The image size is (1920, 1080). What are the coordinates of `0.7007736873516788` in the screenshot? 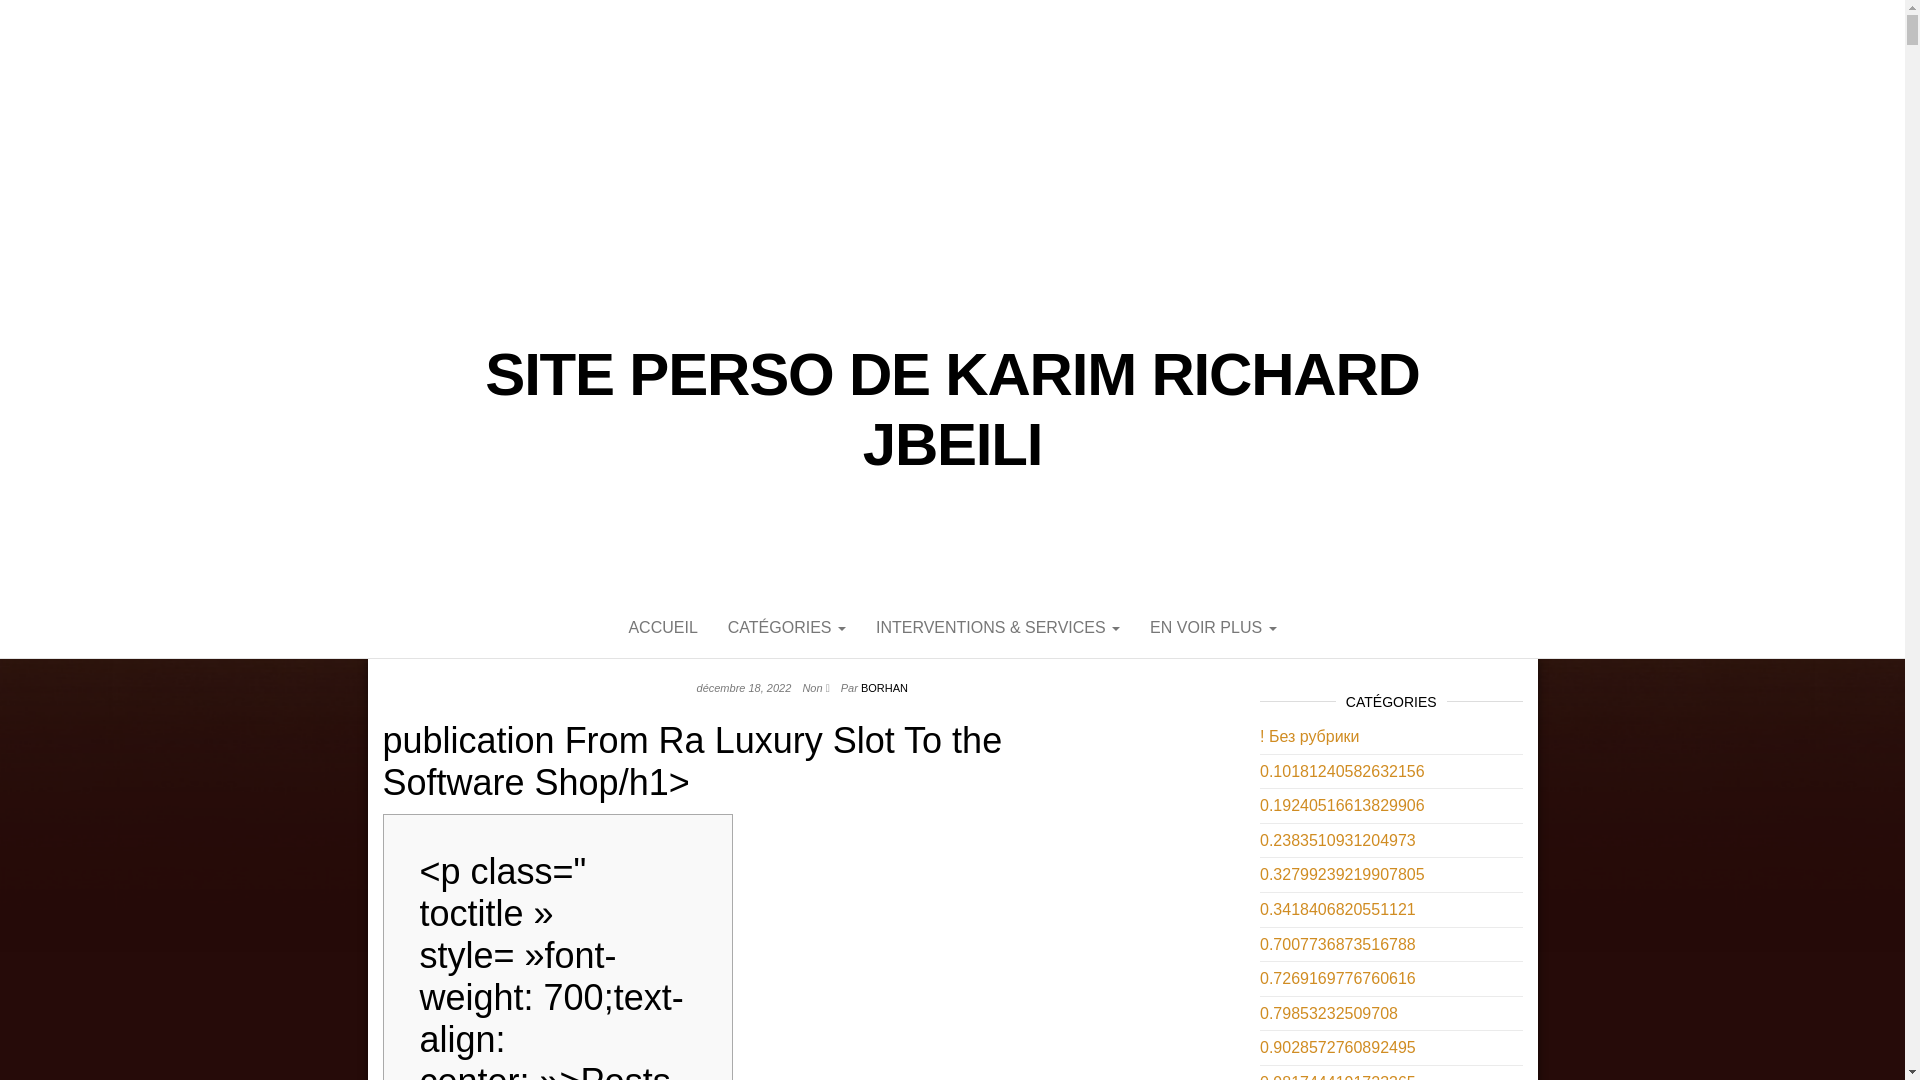 It's located at (1338, 944).